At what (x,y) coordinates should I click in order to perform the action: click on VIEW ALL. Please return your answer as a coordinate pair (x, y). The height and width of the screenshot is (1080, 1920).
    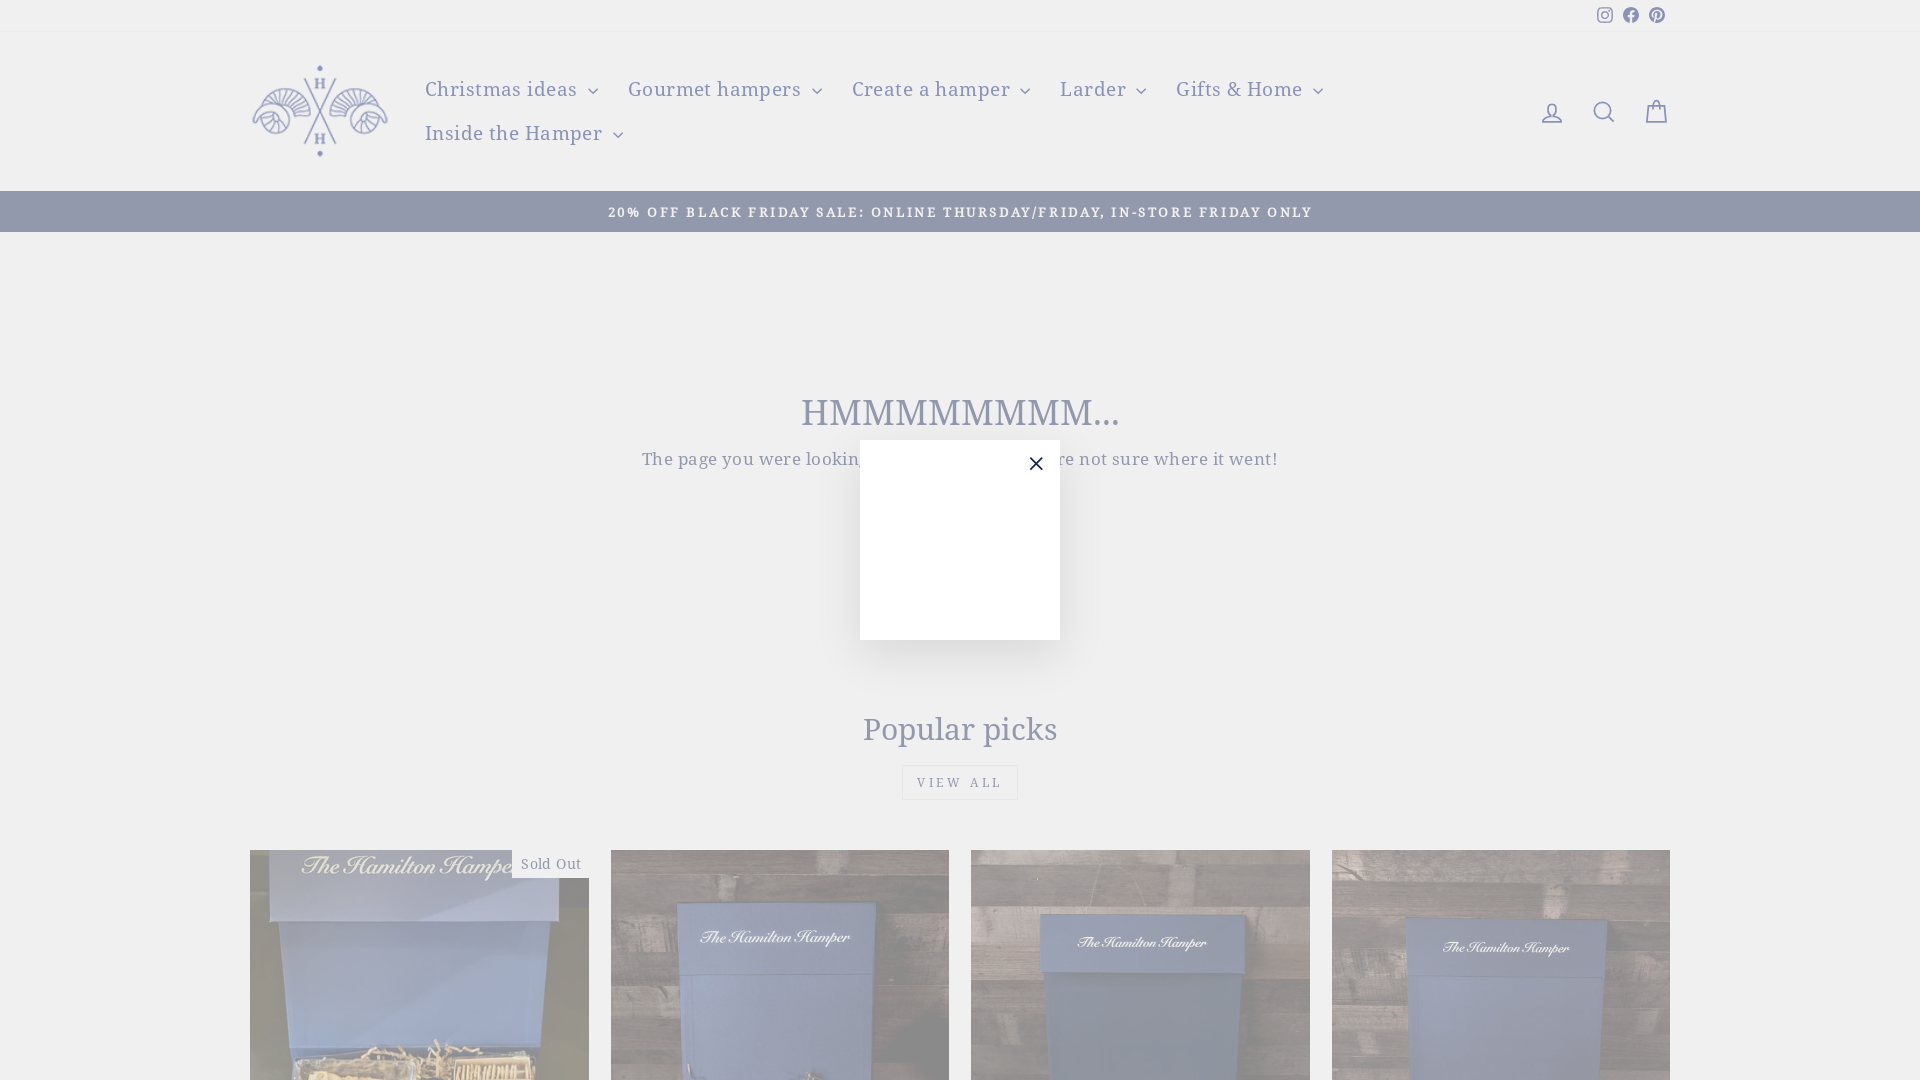
    Looking at the image, I should click on (960, 782).